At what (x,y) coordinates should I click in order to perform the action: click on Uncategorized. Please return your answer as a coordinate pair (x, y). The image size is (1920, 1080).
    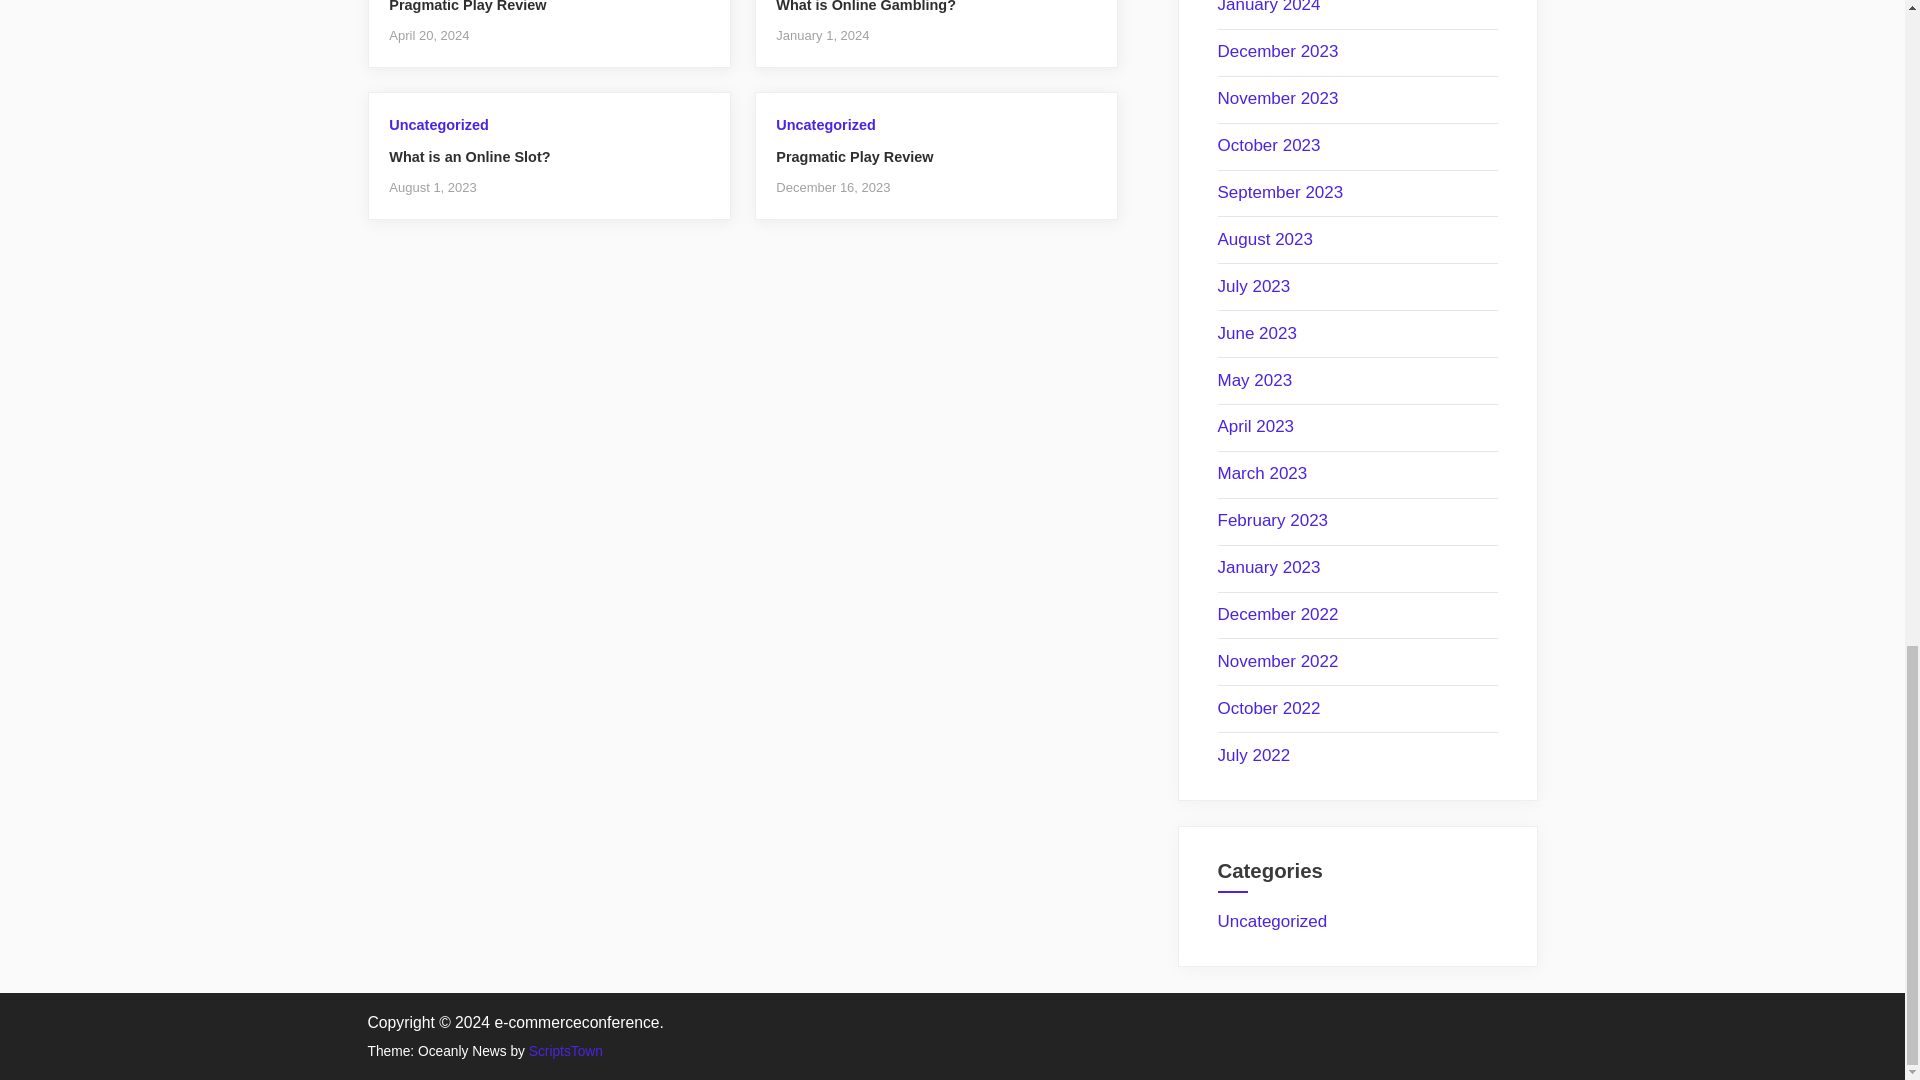
    Looking at the image, I should click on (438, 124).